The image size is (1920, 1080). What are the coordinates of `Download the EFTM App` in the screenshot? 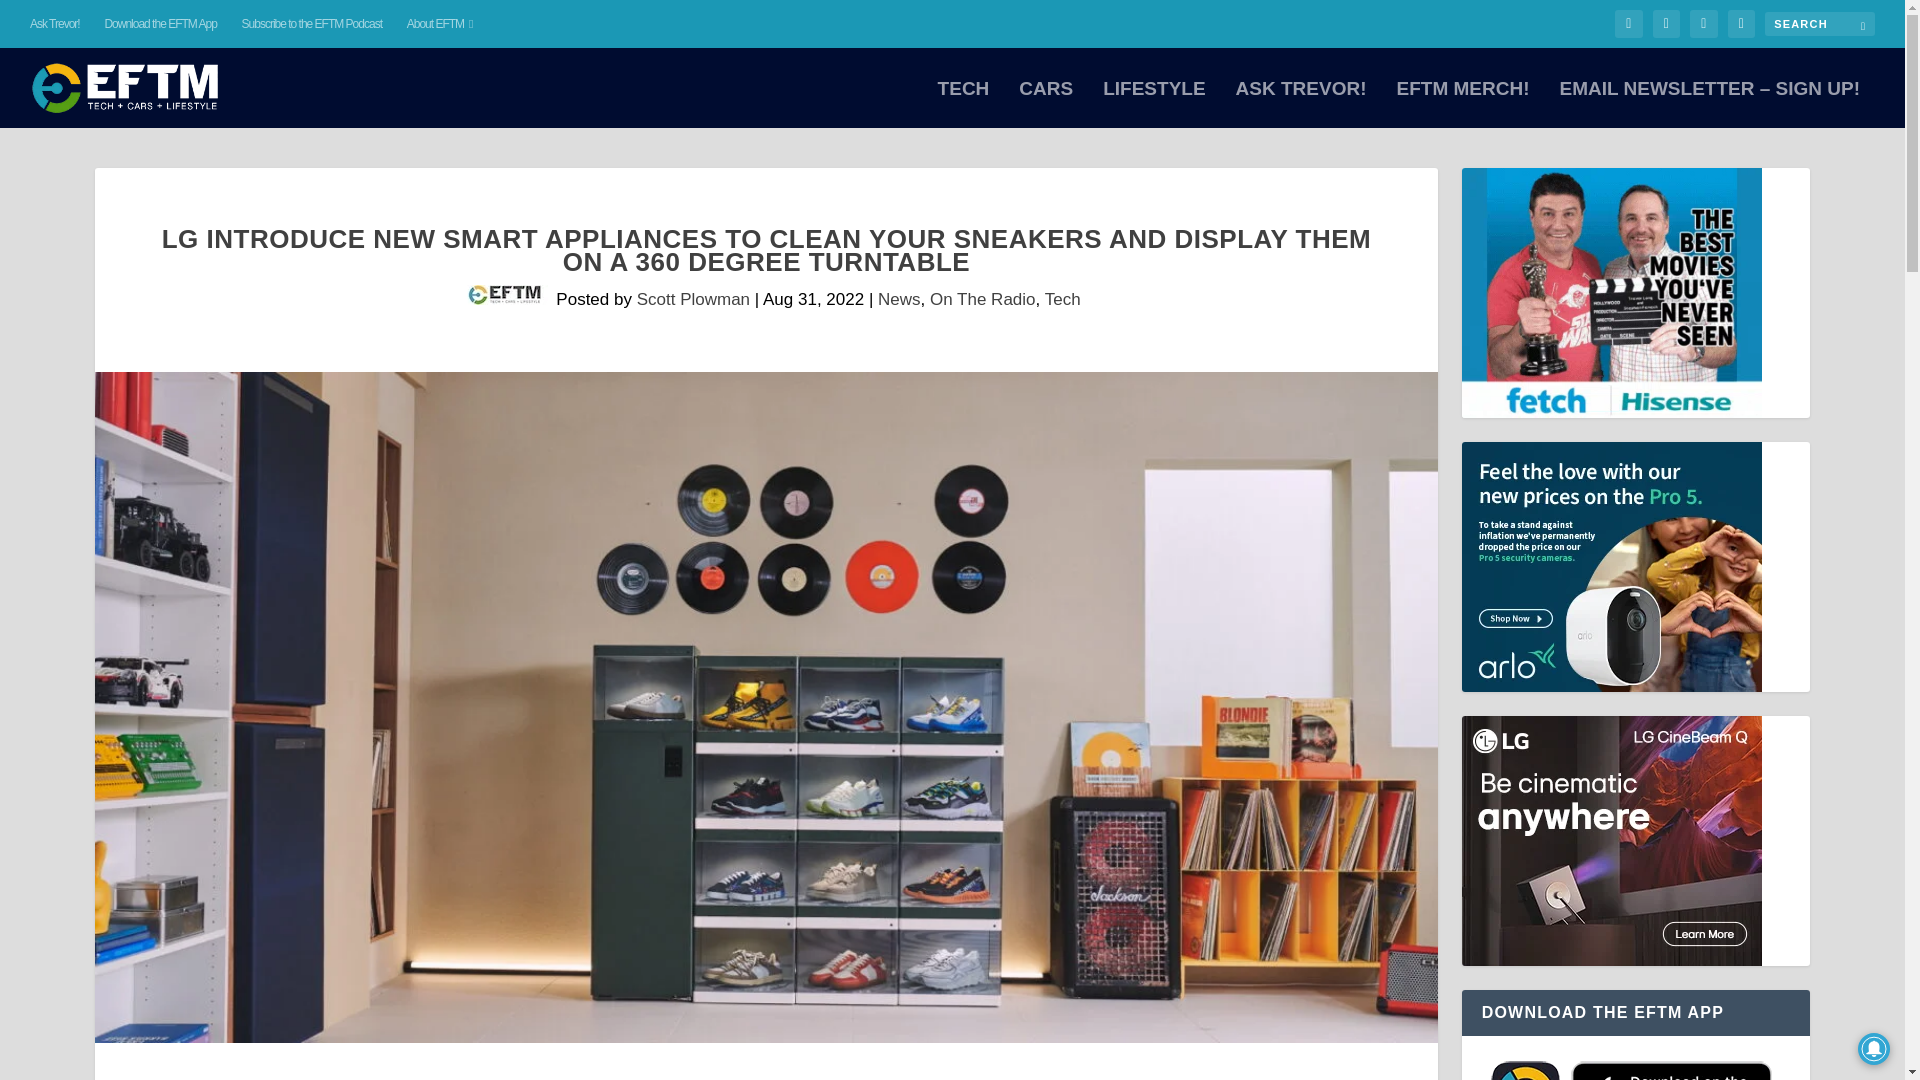 It's located at (159, 24).